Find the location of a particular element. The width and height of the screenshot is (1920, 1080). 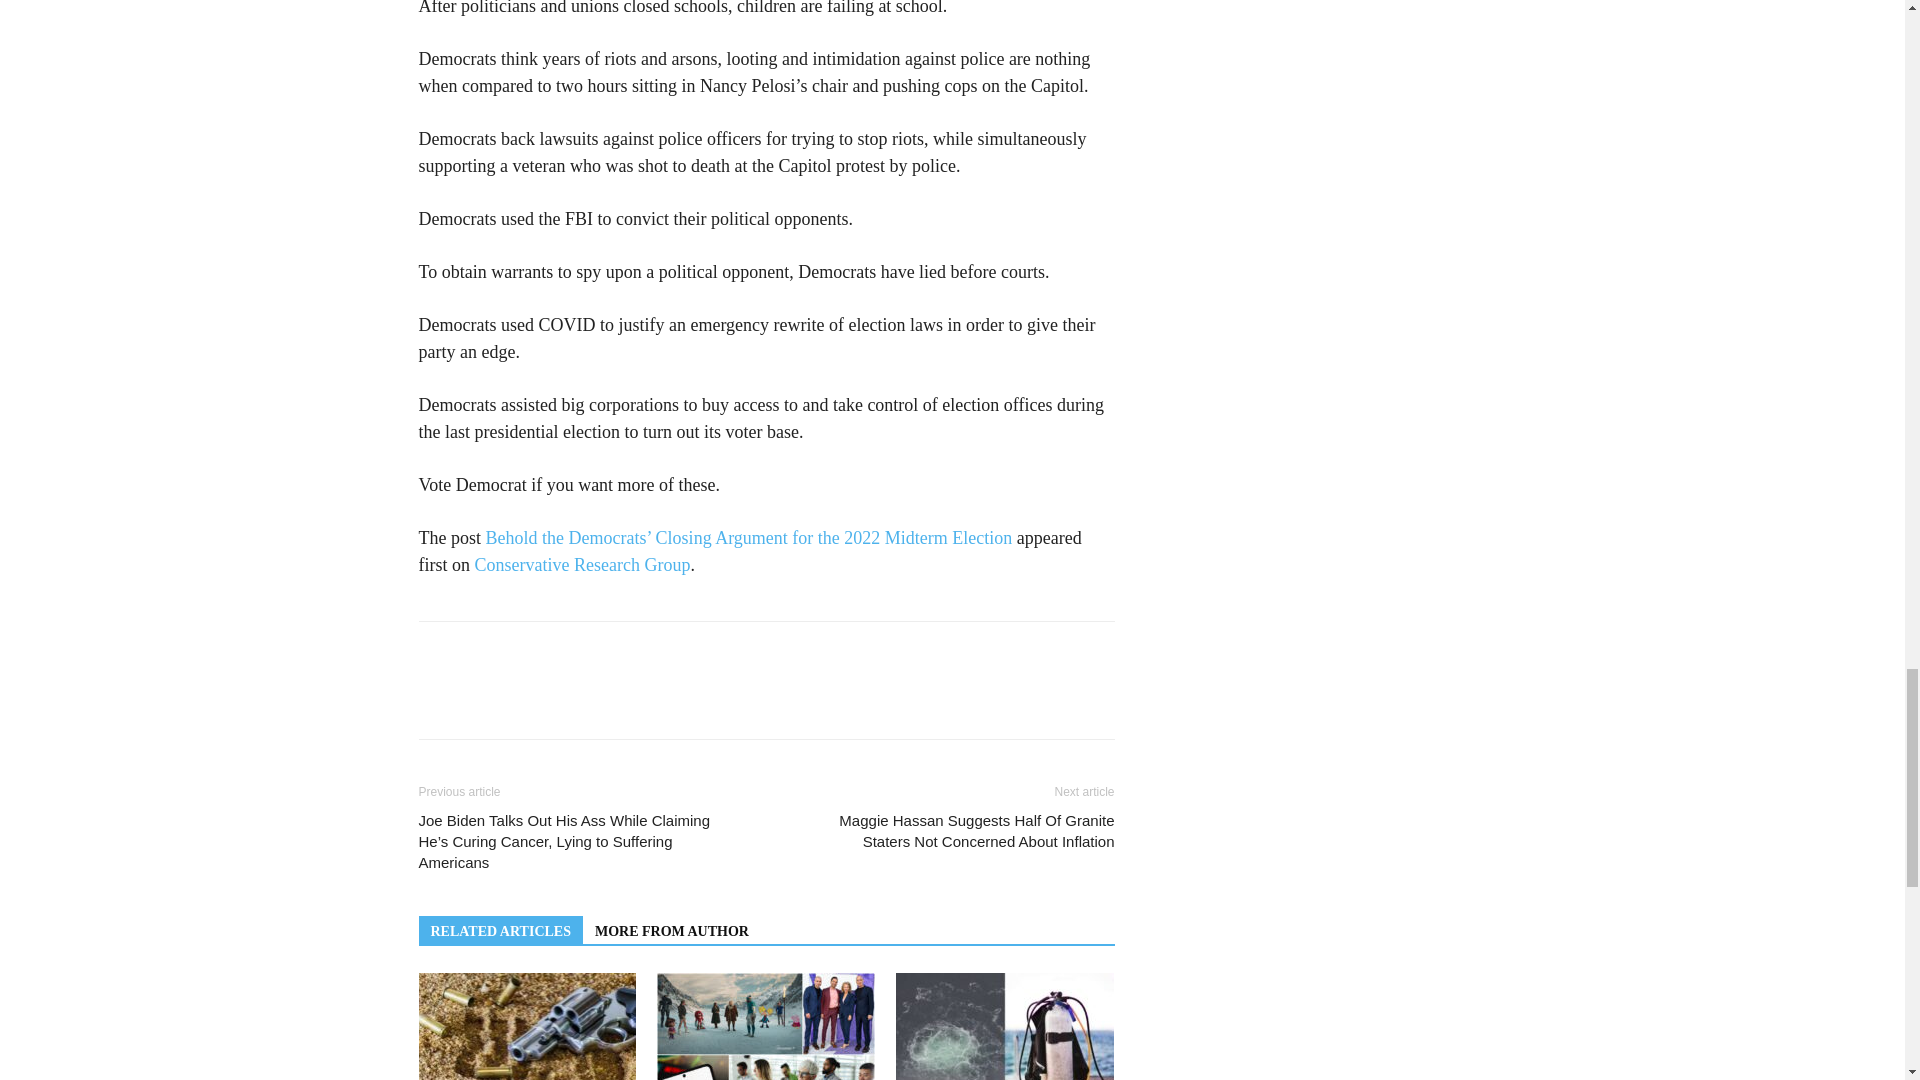

Conservative Research Group is located at coordinates (582, 564).